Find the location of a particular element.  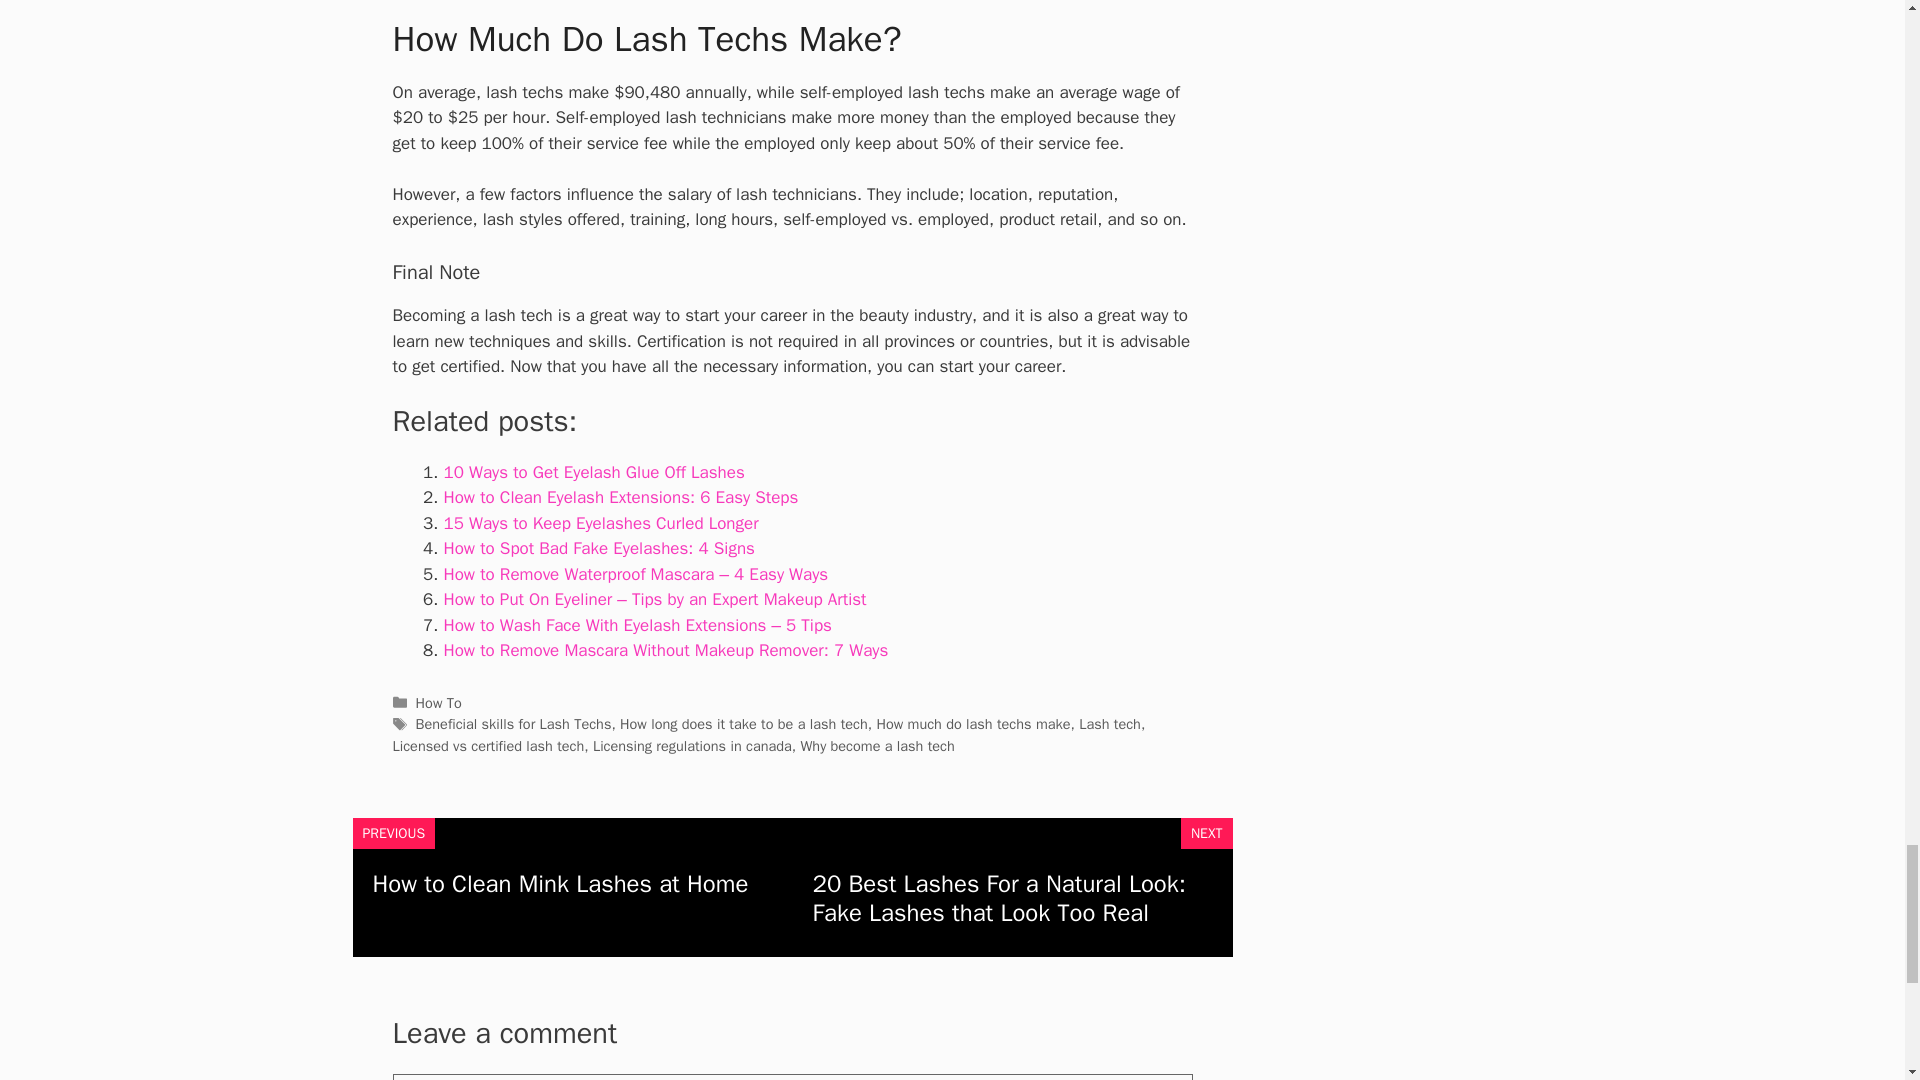

How long does it take to be a lash tech is located at coordinates (744, 724).